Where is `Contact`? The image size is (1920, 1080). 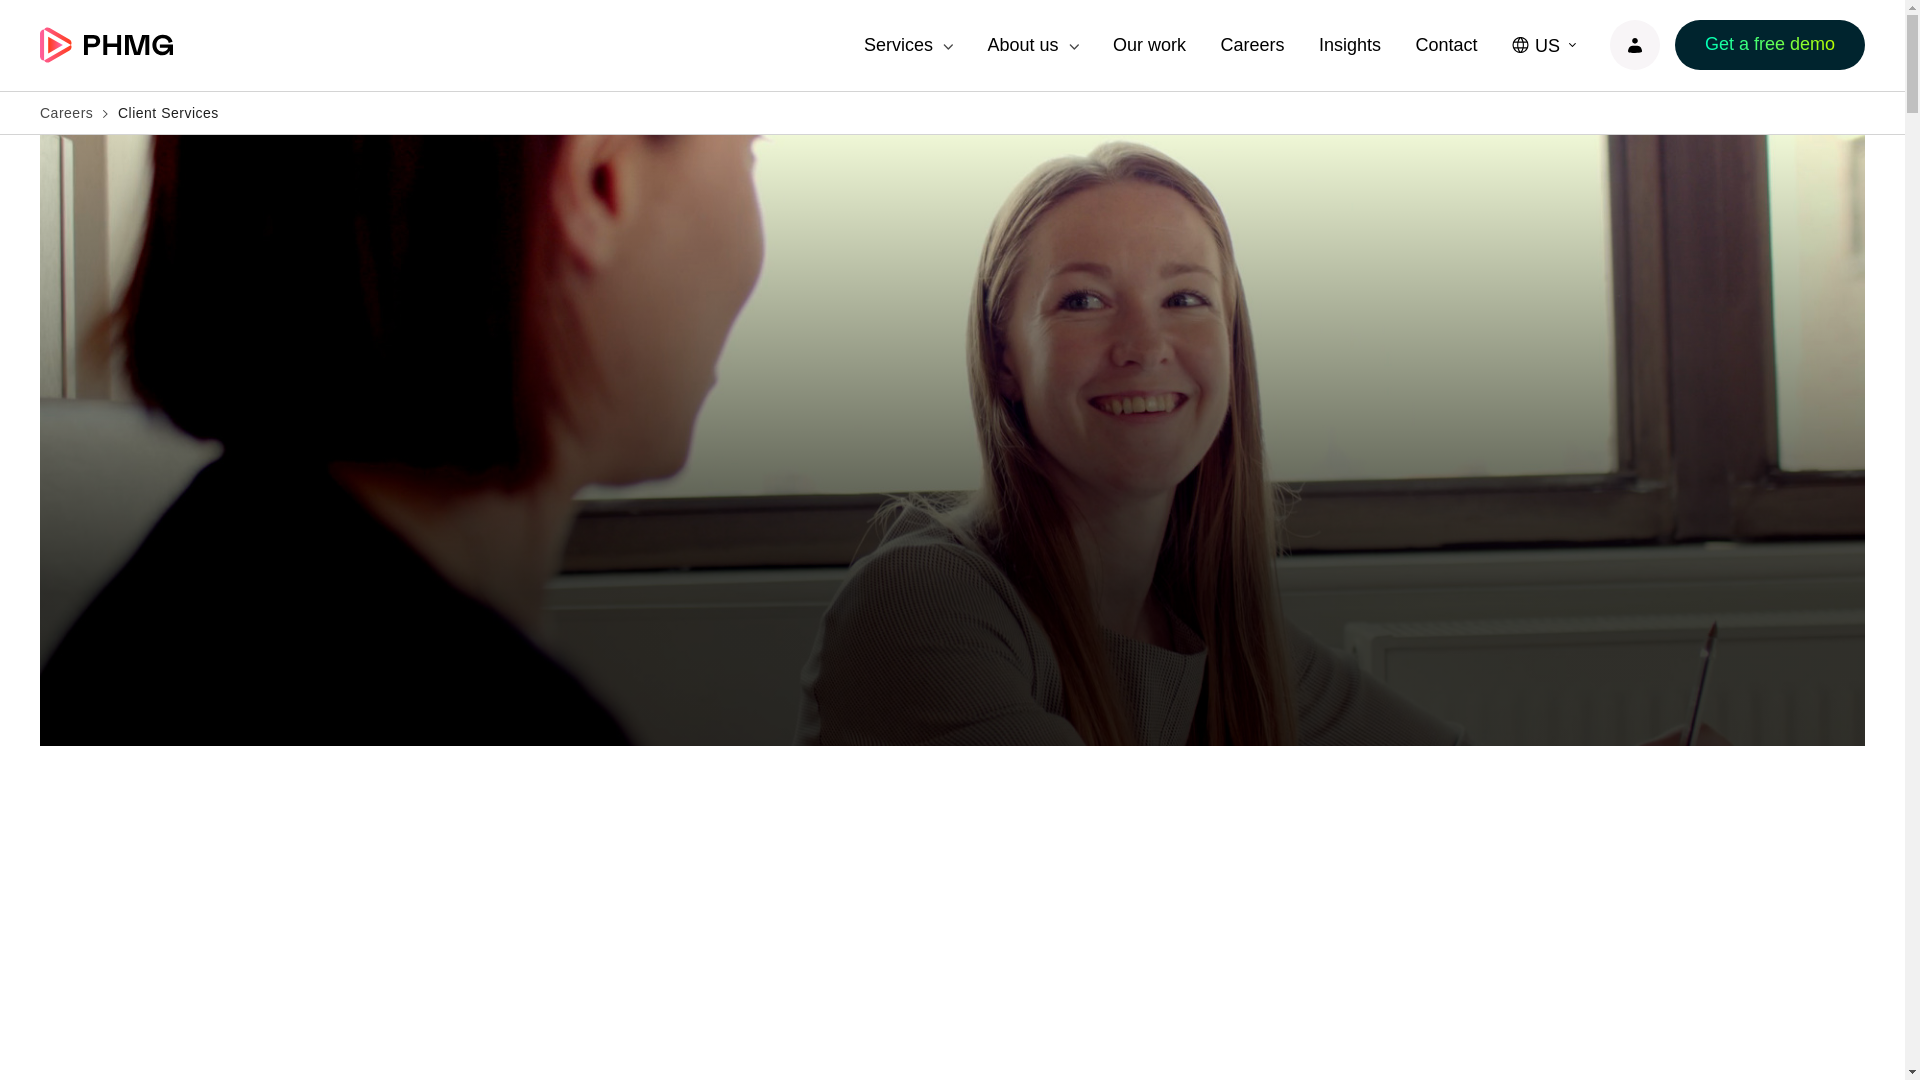
Contact is located at coordinates (1447, 45).